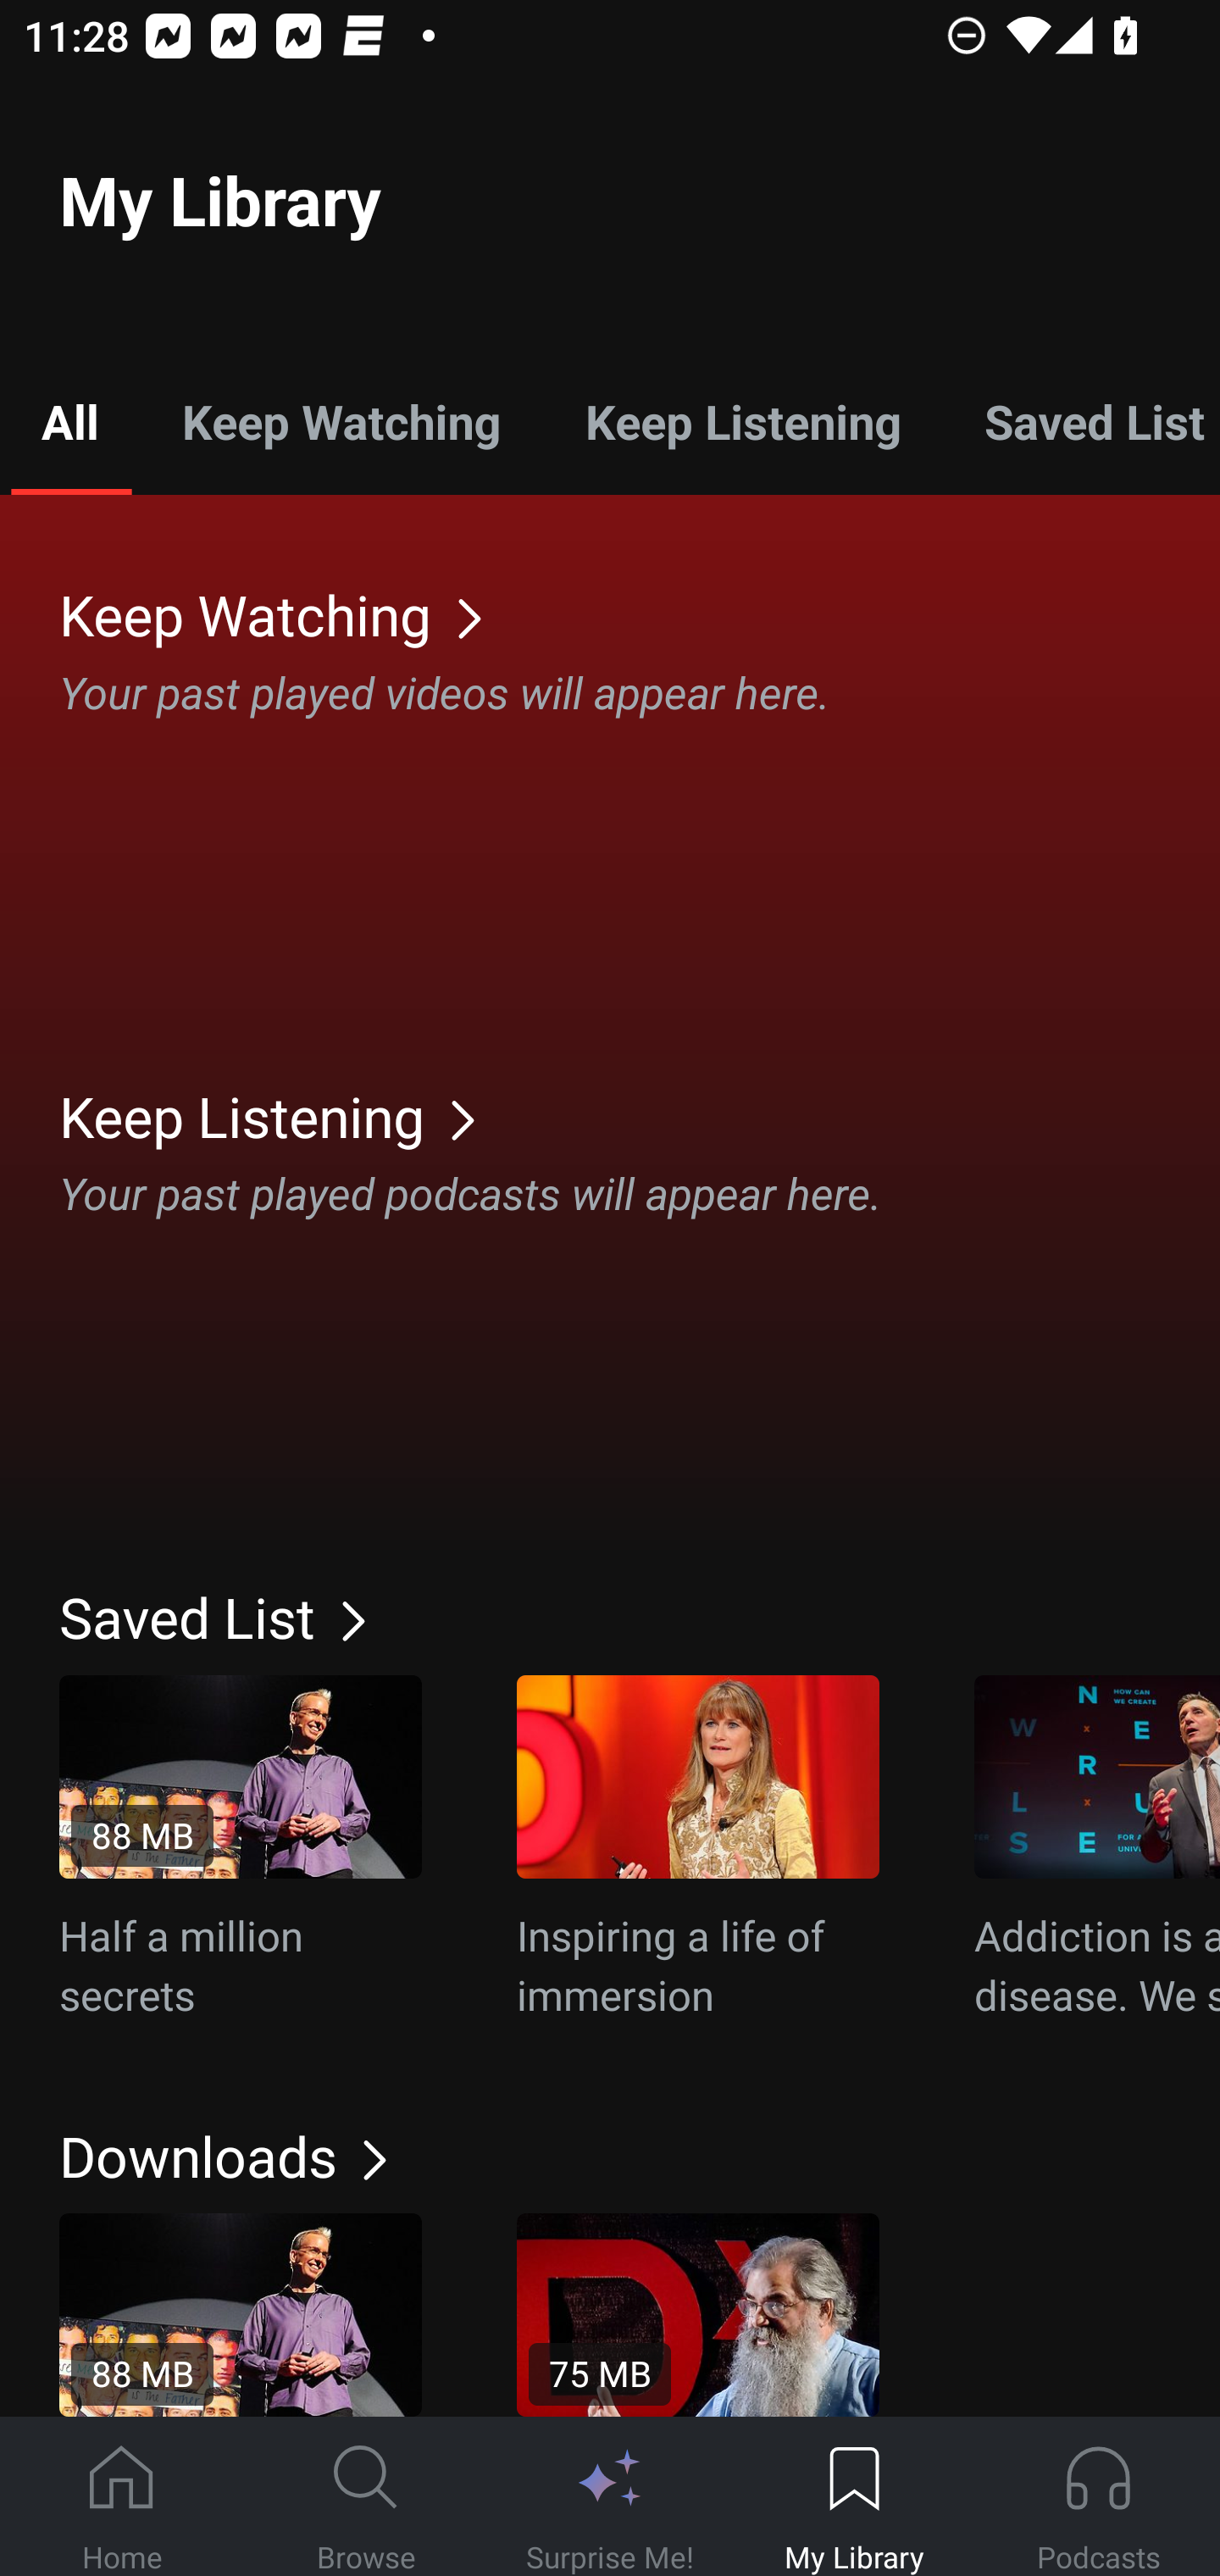  What do you see at coordinates (742, 420) in the screenshot?
I see `Keep Listening` at bounding box center [742, 420].